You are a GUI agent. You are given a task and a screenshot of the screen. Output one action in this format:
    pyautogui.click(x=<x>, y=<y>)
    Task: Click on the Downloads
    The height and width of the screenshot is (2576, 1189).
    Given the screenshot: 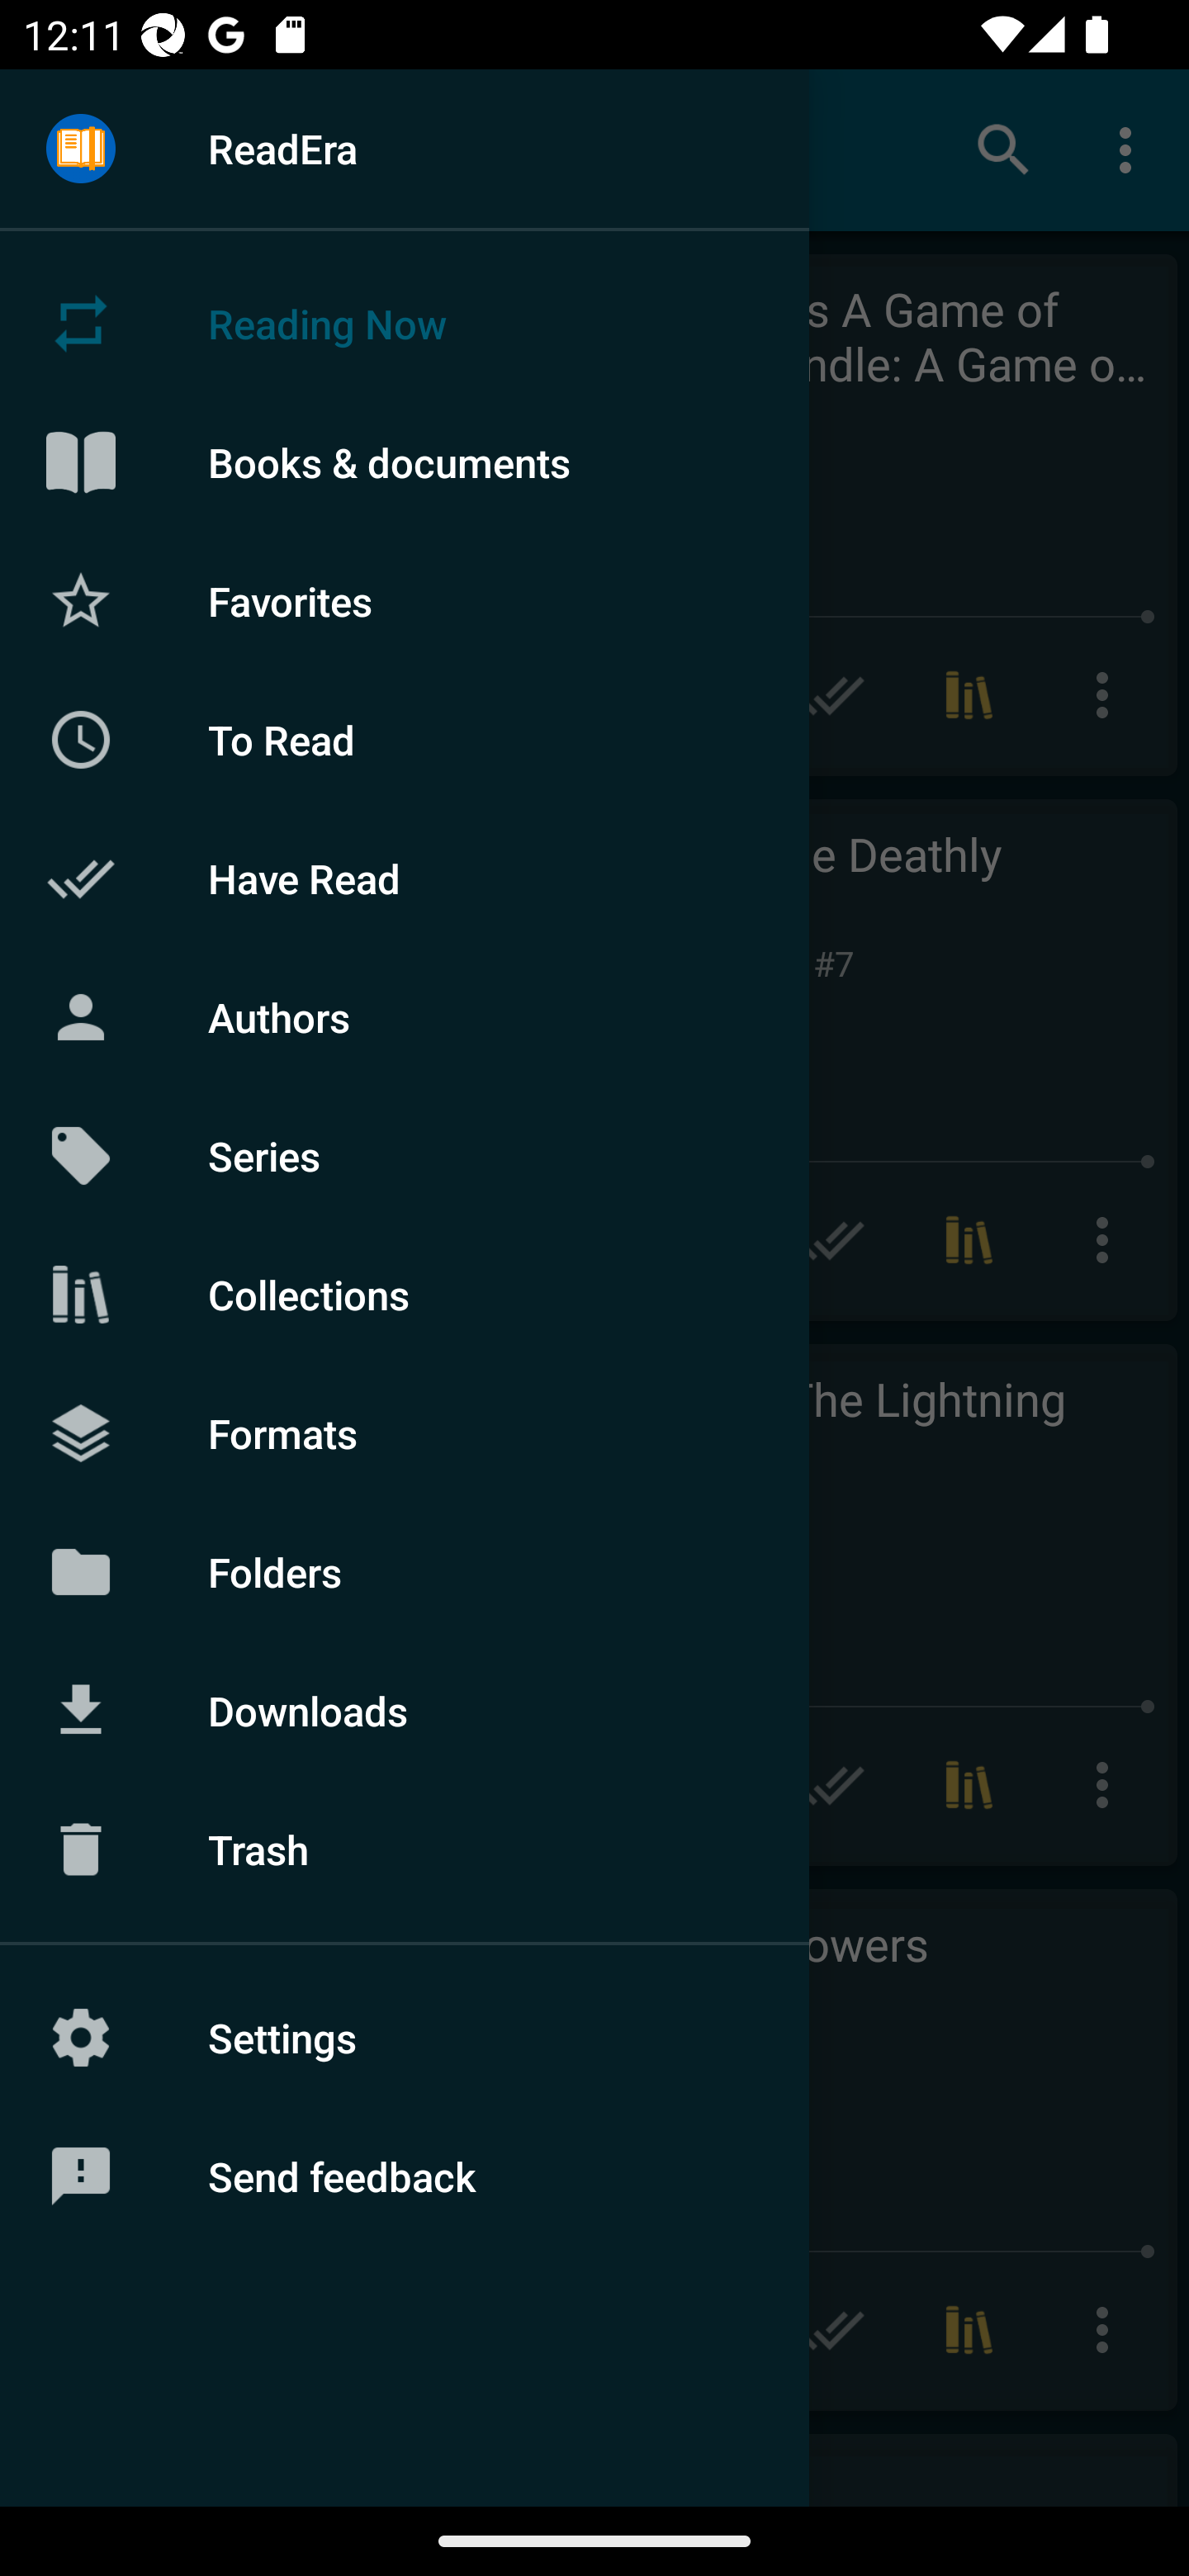 What is the action you would take?
    pyautogui.click(x=405, y=1710)
    